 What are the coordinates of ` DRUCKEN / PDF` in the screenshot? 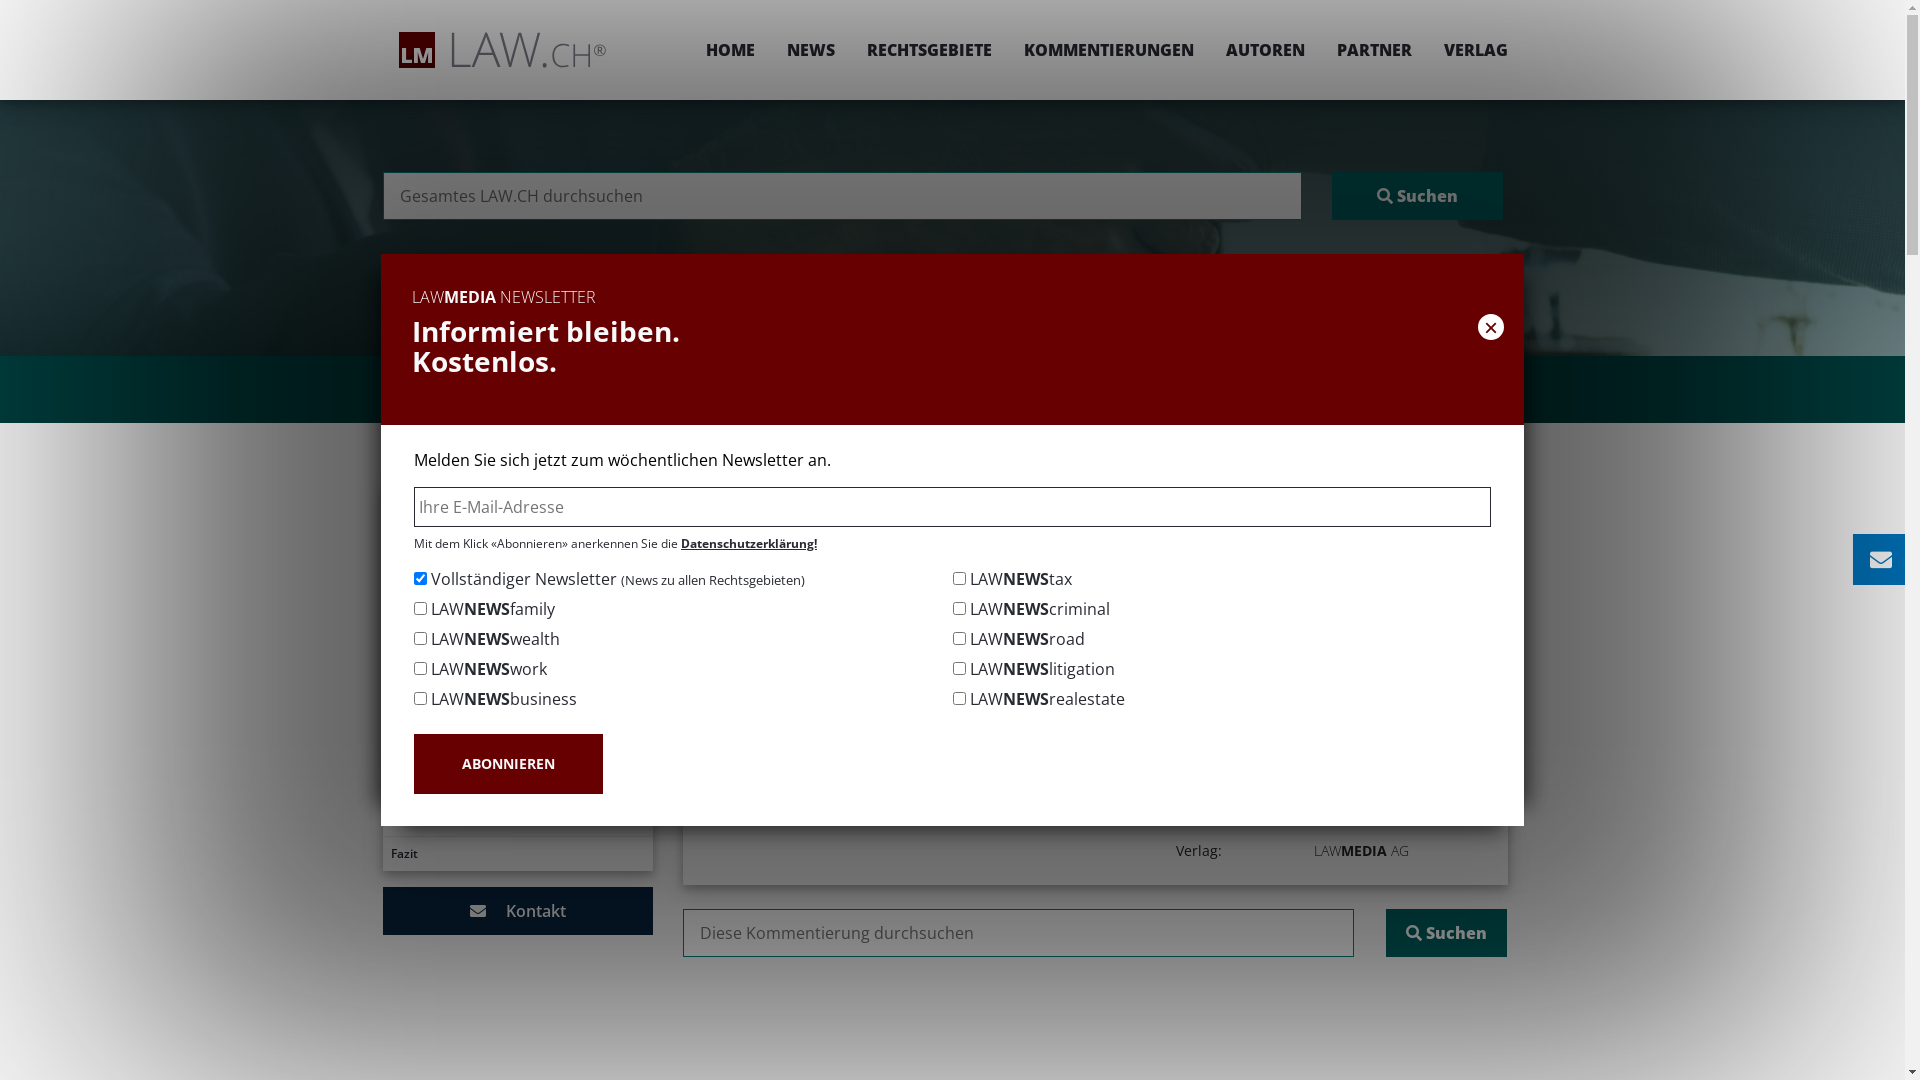 It's located at (1446, 562).